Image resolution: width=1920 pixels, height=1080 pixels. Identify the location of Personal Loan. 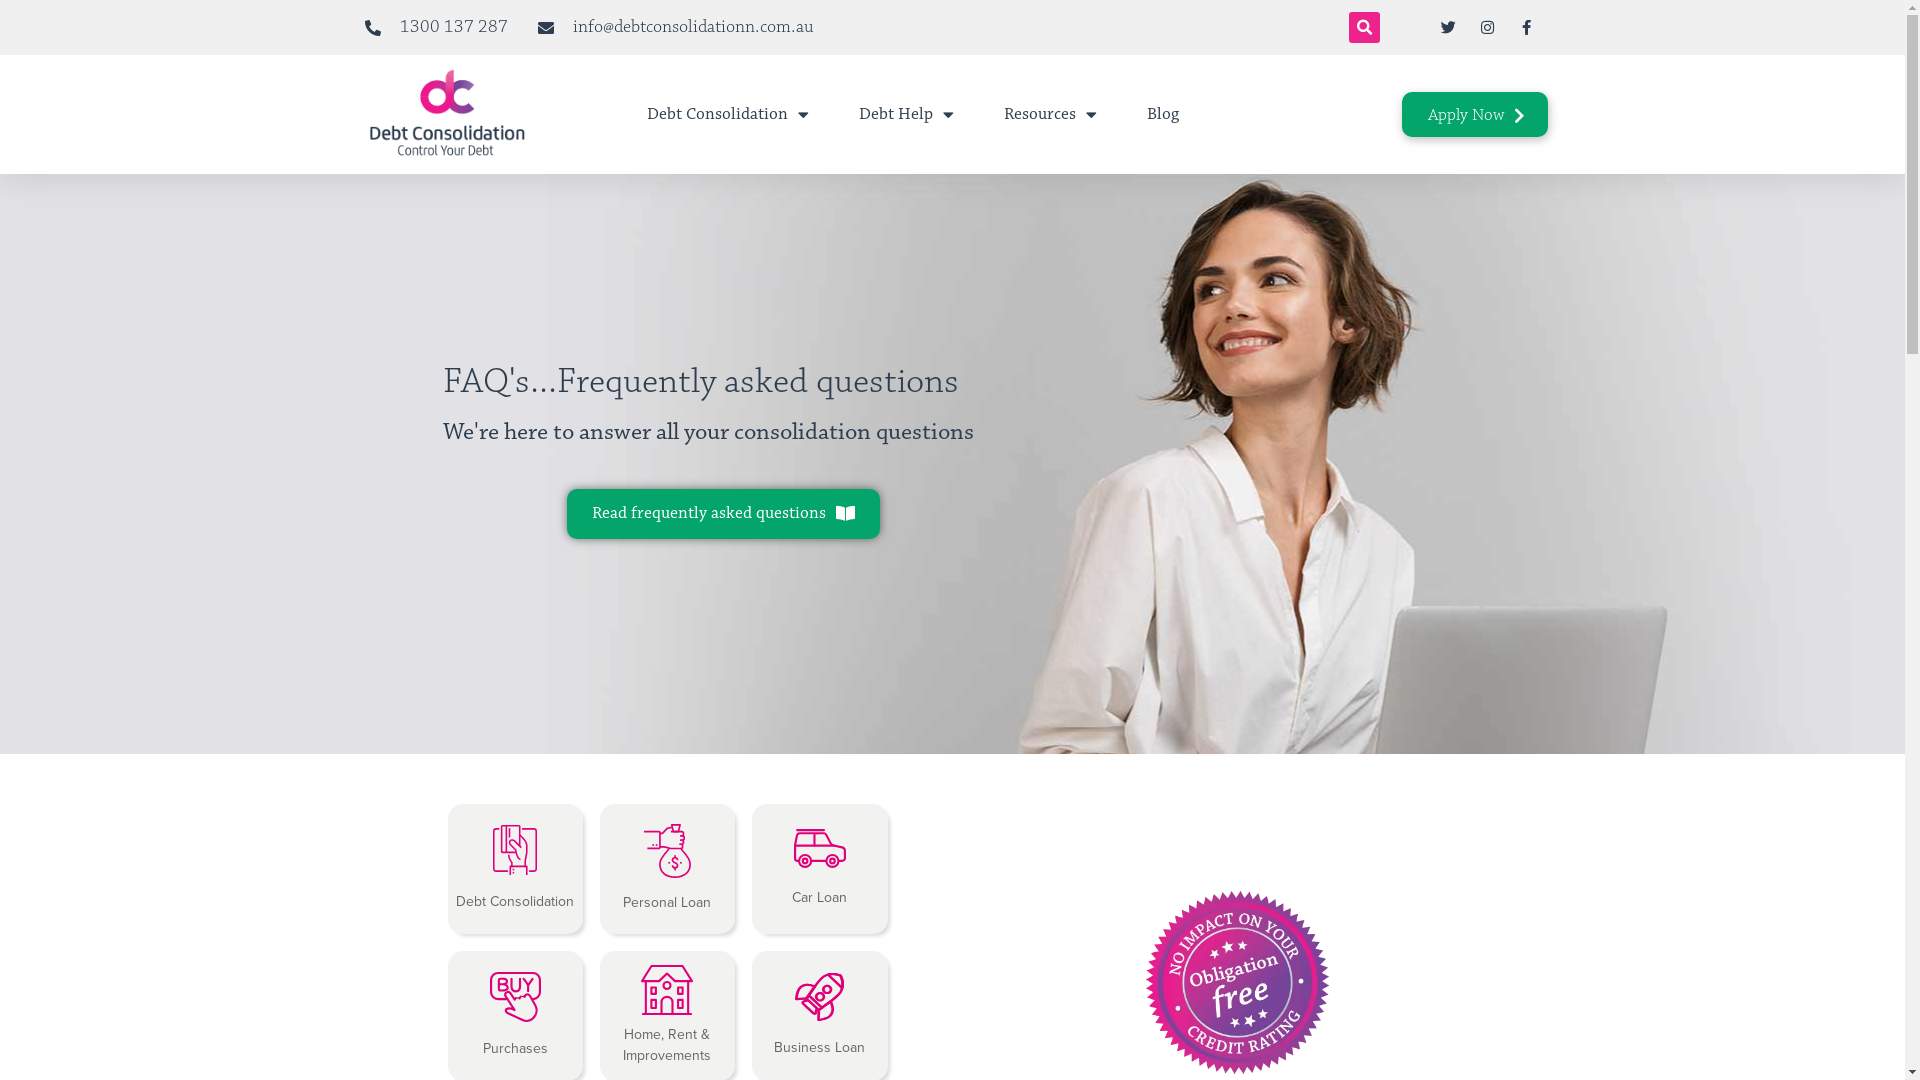
(668, 869).